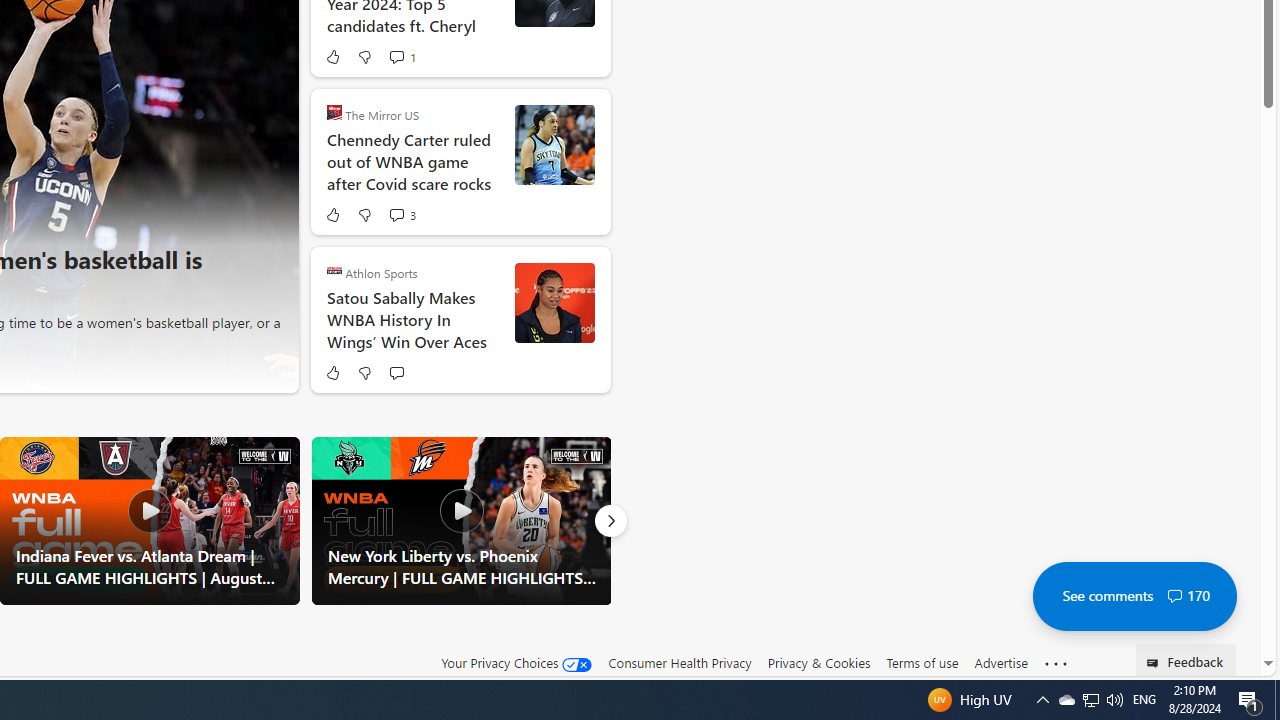 The width and height of the screenshot is (1280, 720). I want to click on View comments 1 Comment, so click(402, 56).